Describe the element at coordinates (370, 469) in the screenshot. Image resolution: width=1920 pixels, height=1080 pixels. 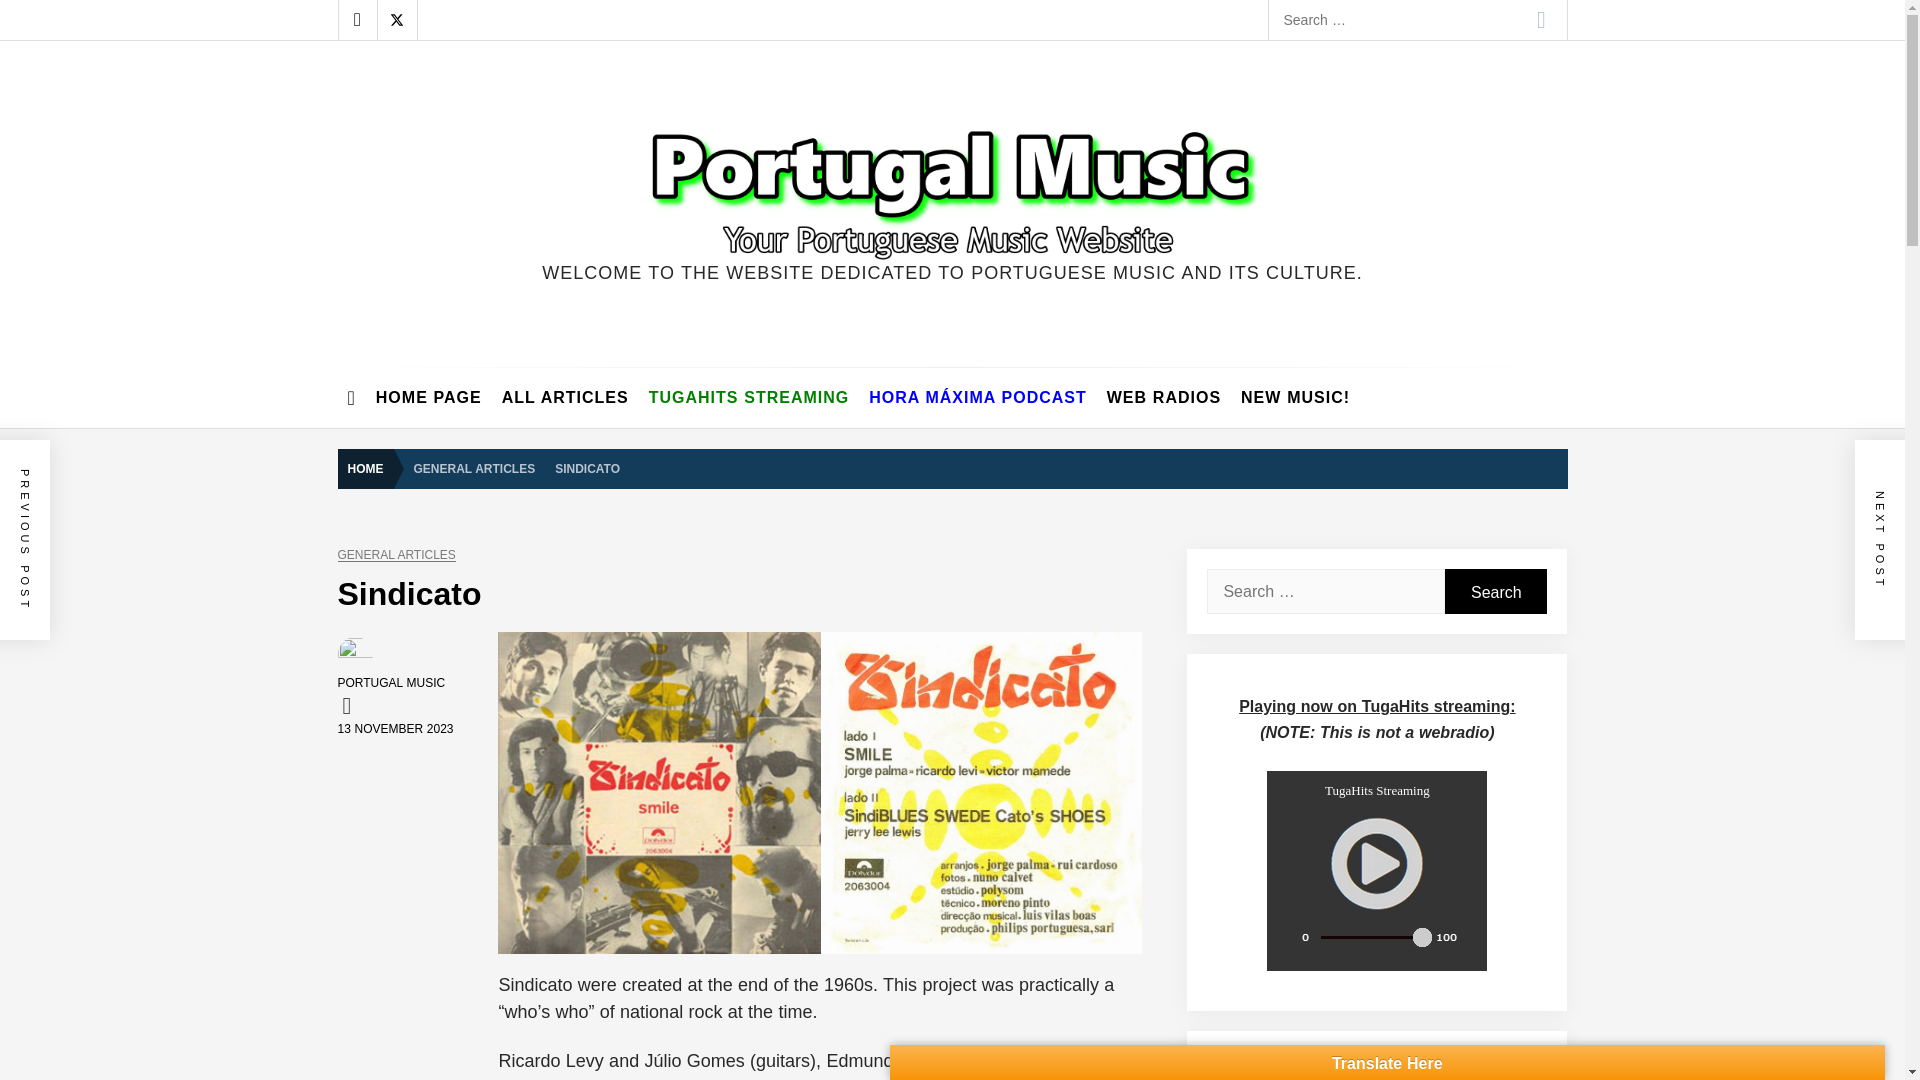
I see `HOME` at that location.